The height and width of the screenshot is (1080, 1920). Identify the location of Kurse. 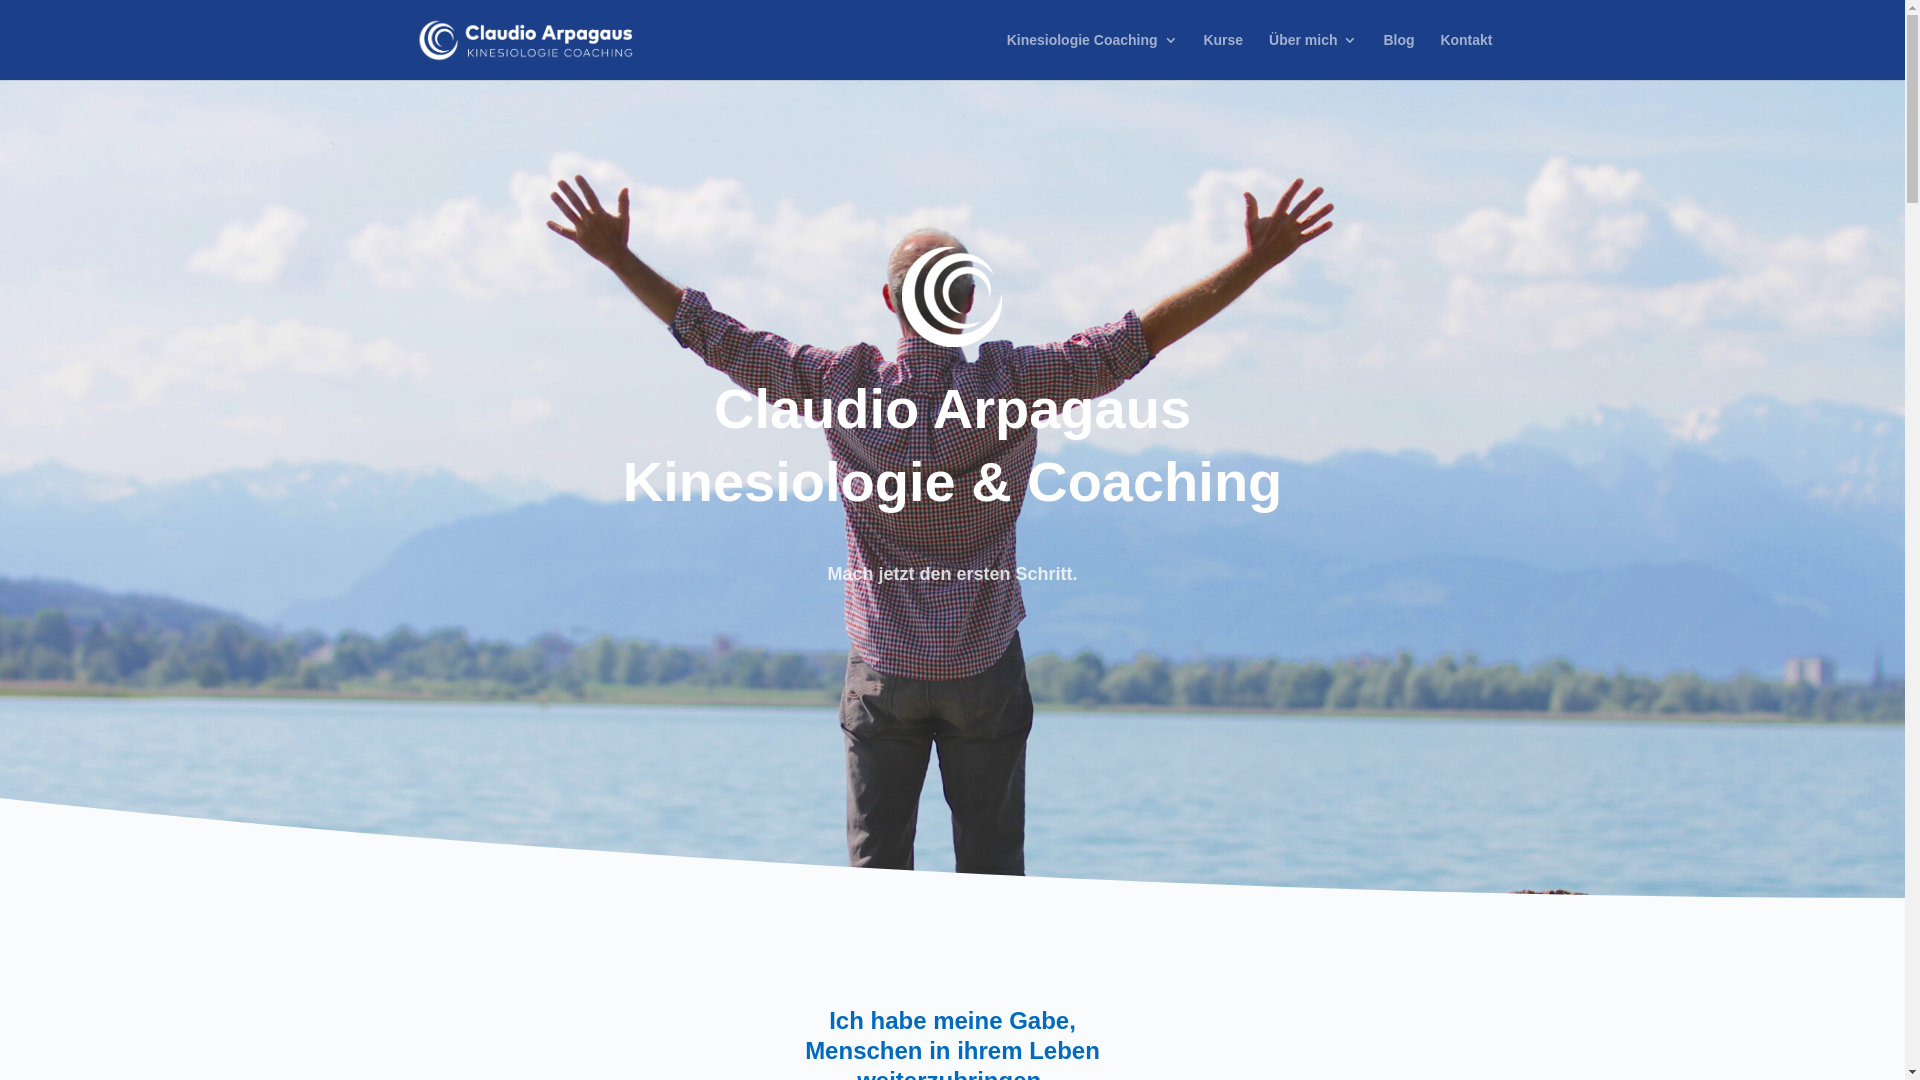
(1223, 56).